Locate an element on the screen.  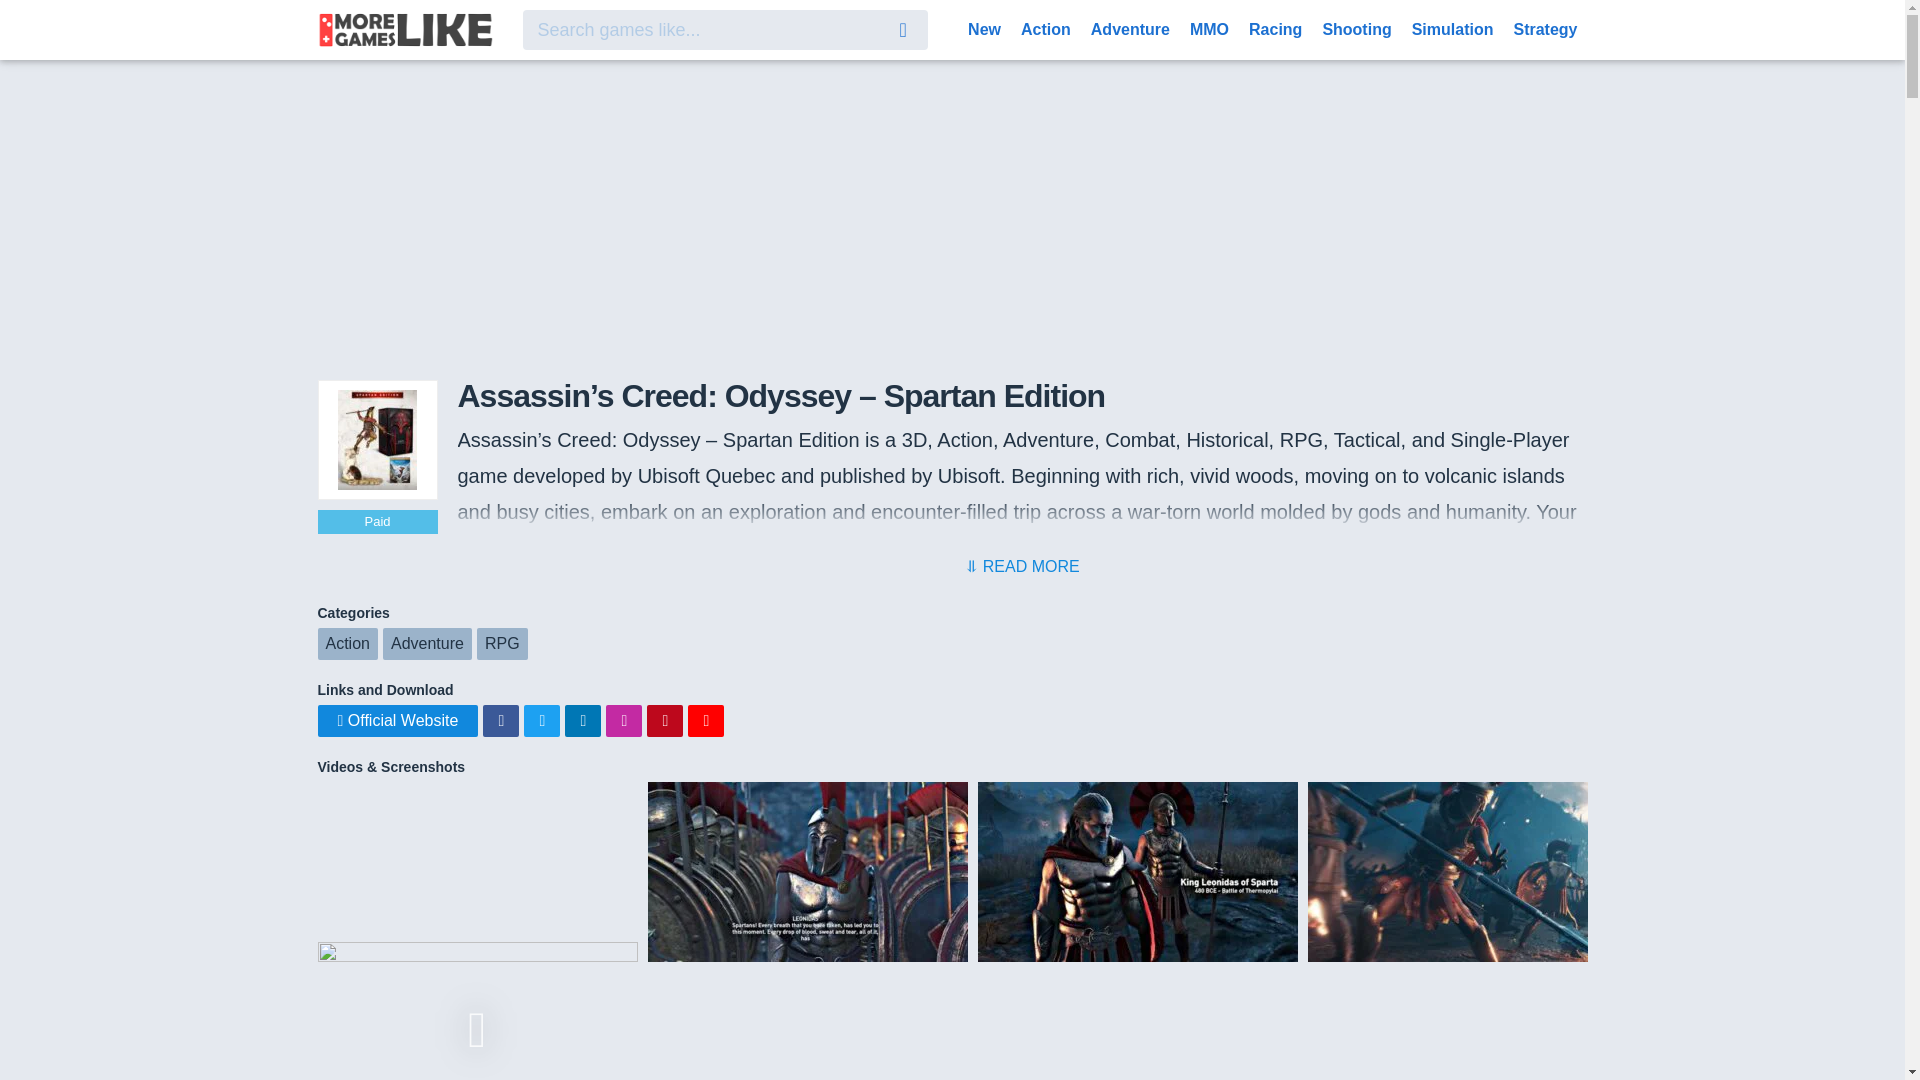
Official Website is located at coordinates (398, 720).